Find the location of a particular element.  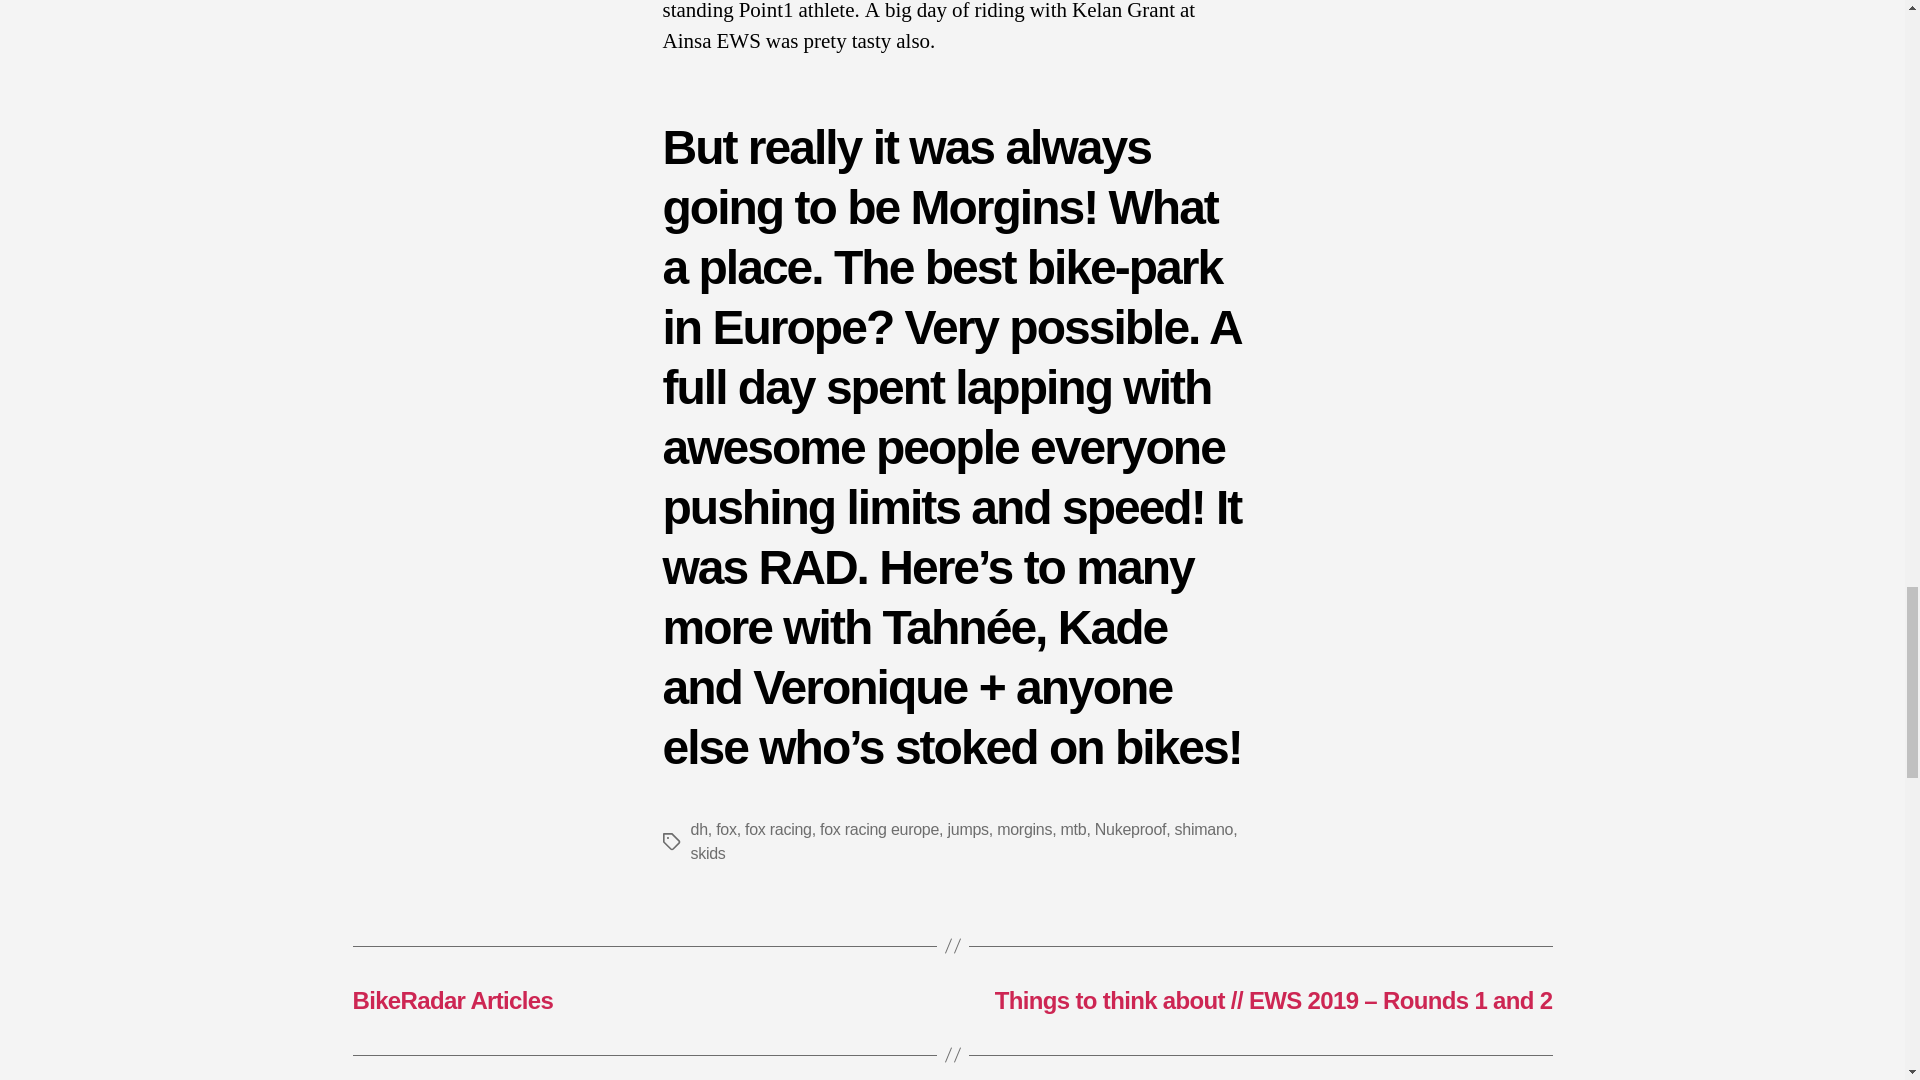

mtb is located at coordinates (1074, 829).